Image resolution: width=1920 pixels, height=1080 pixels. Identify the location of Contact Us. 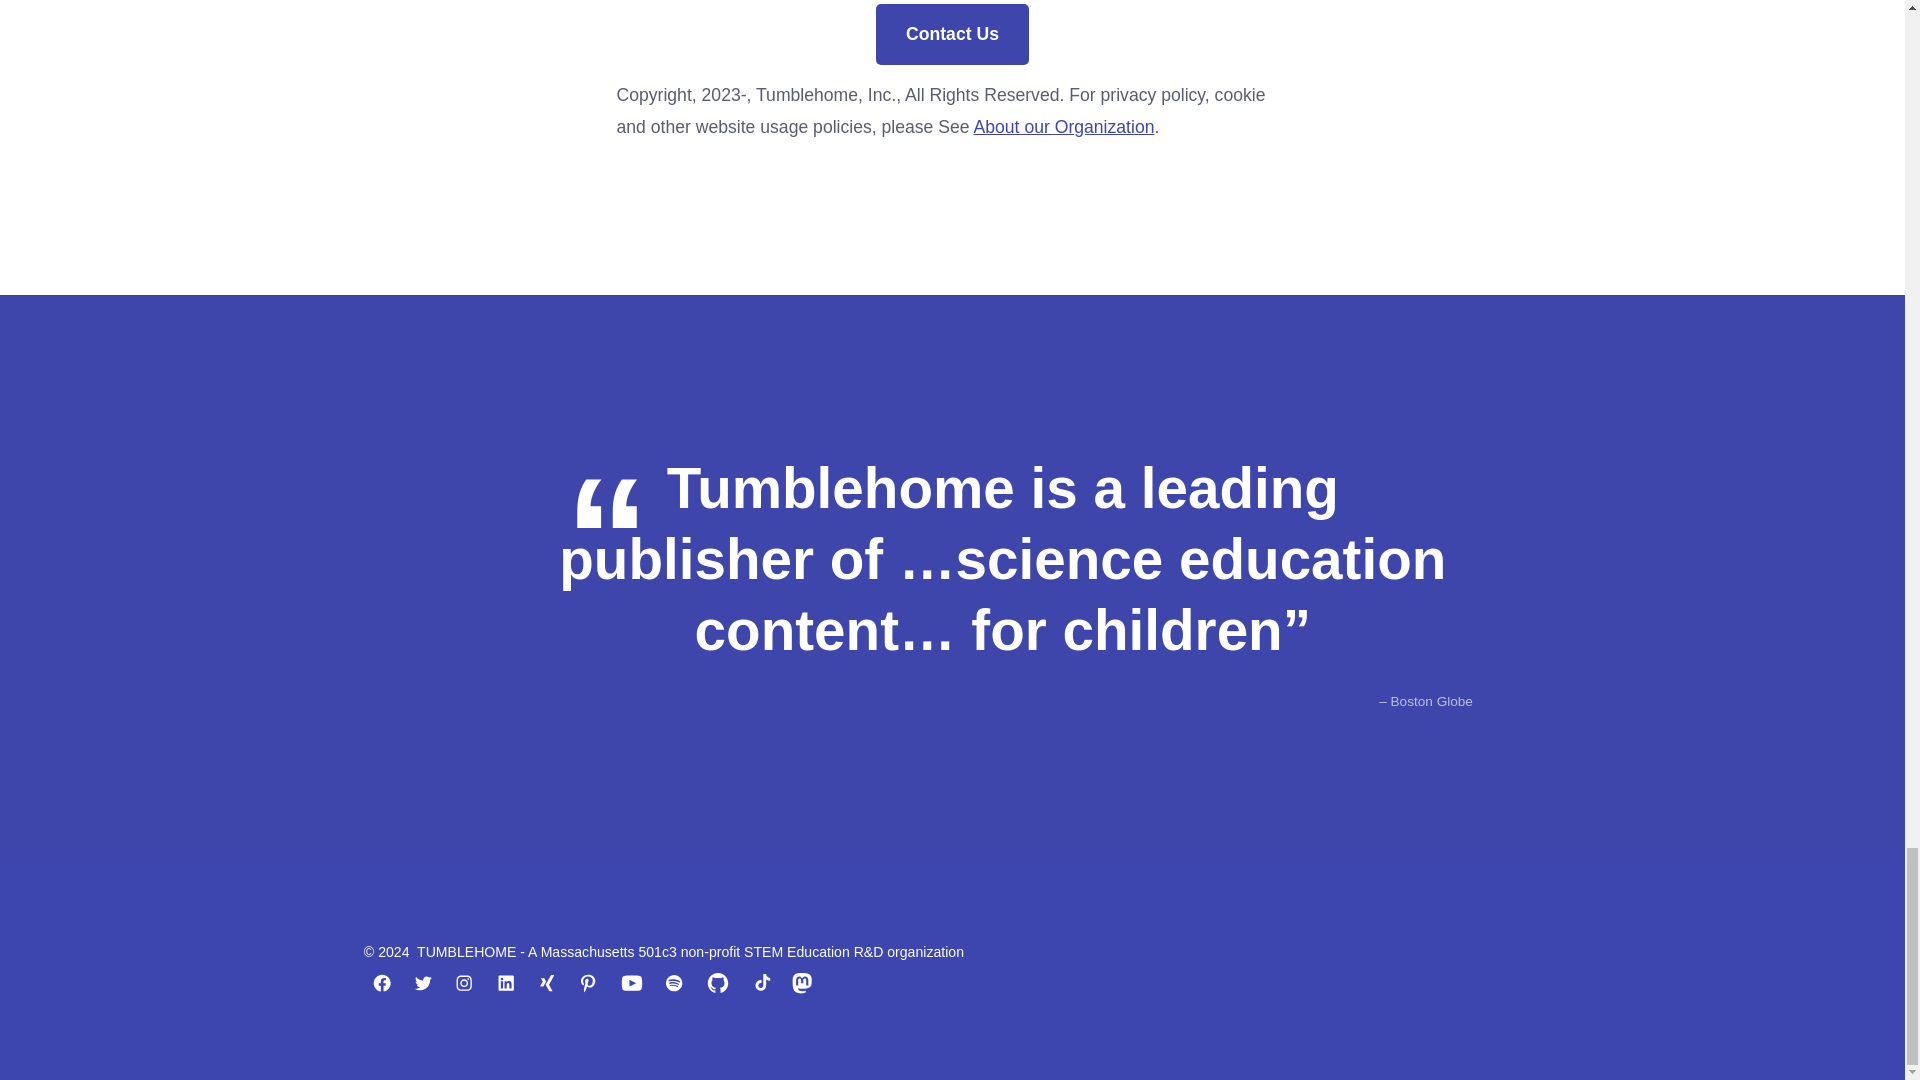
(951, 34).